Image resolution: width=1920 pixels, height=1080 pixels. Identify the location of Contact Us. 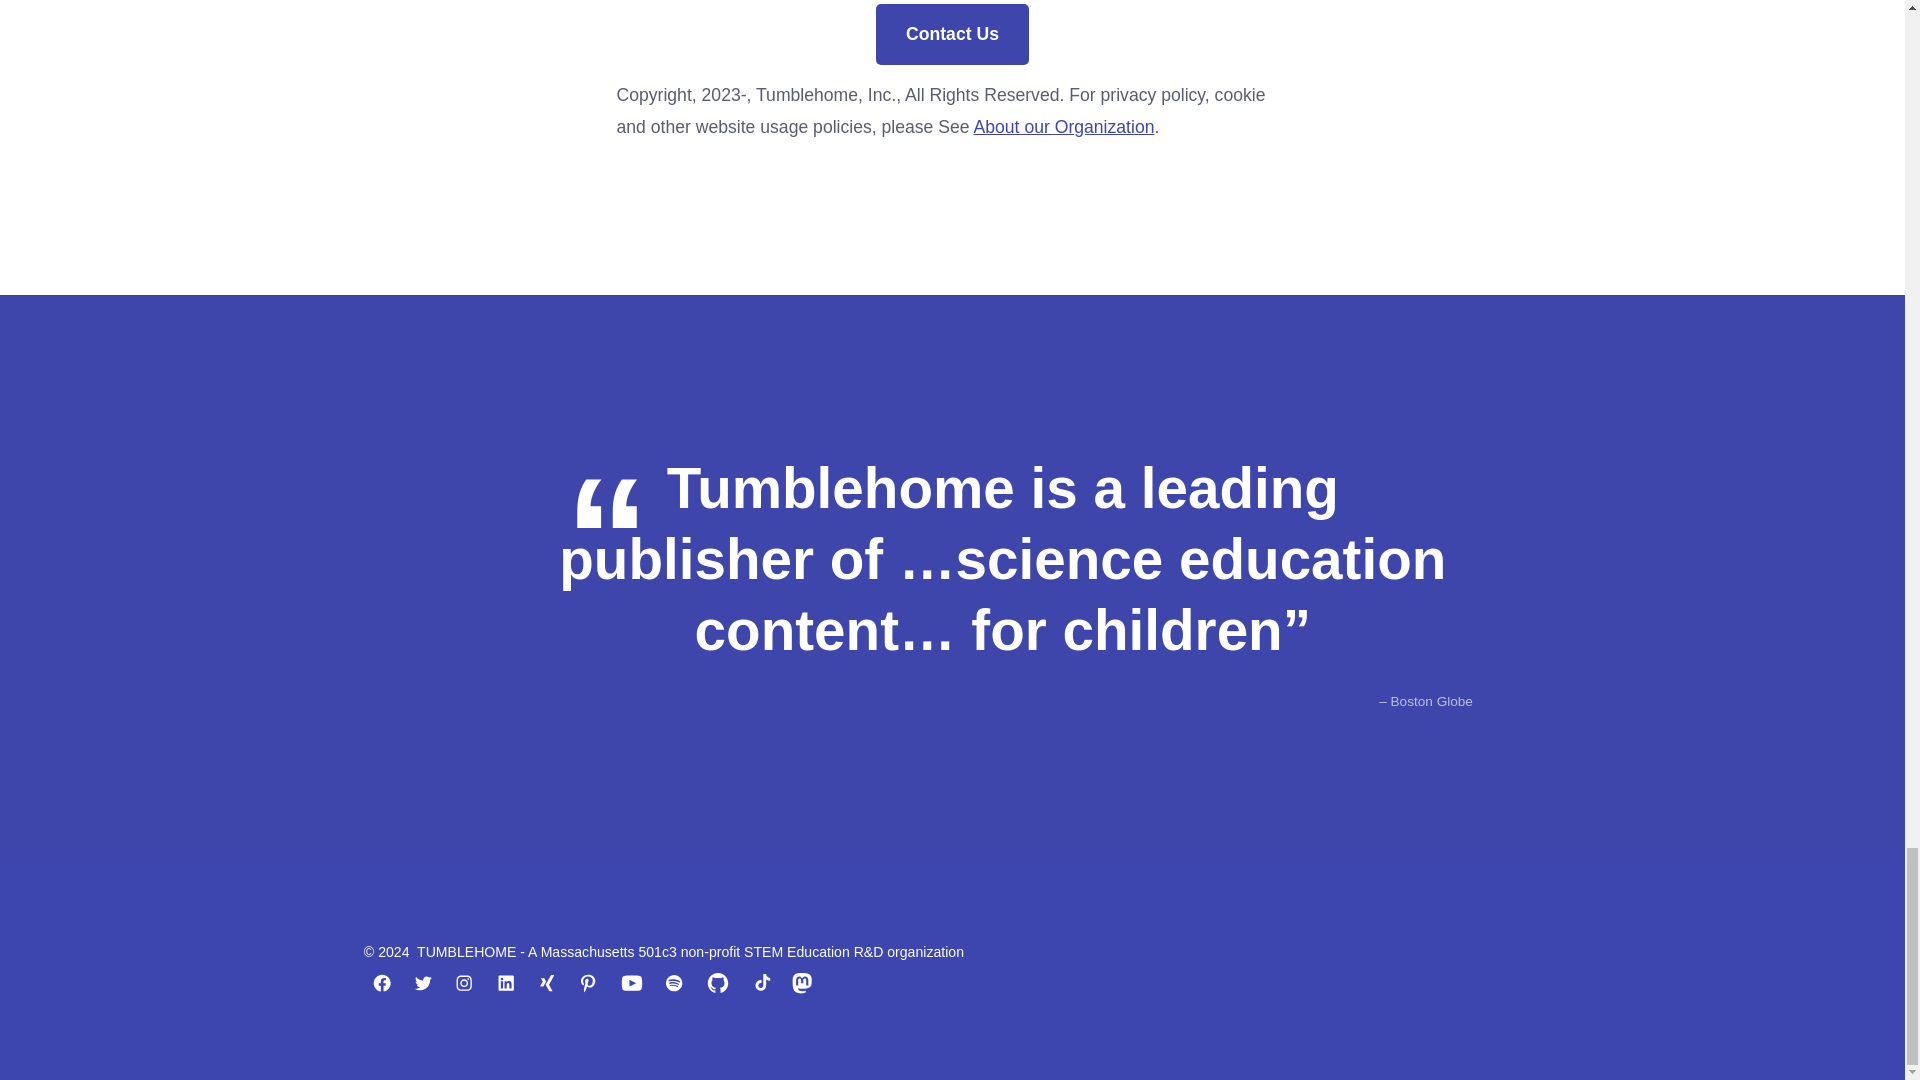
(951, 34).